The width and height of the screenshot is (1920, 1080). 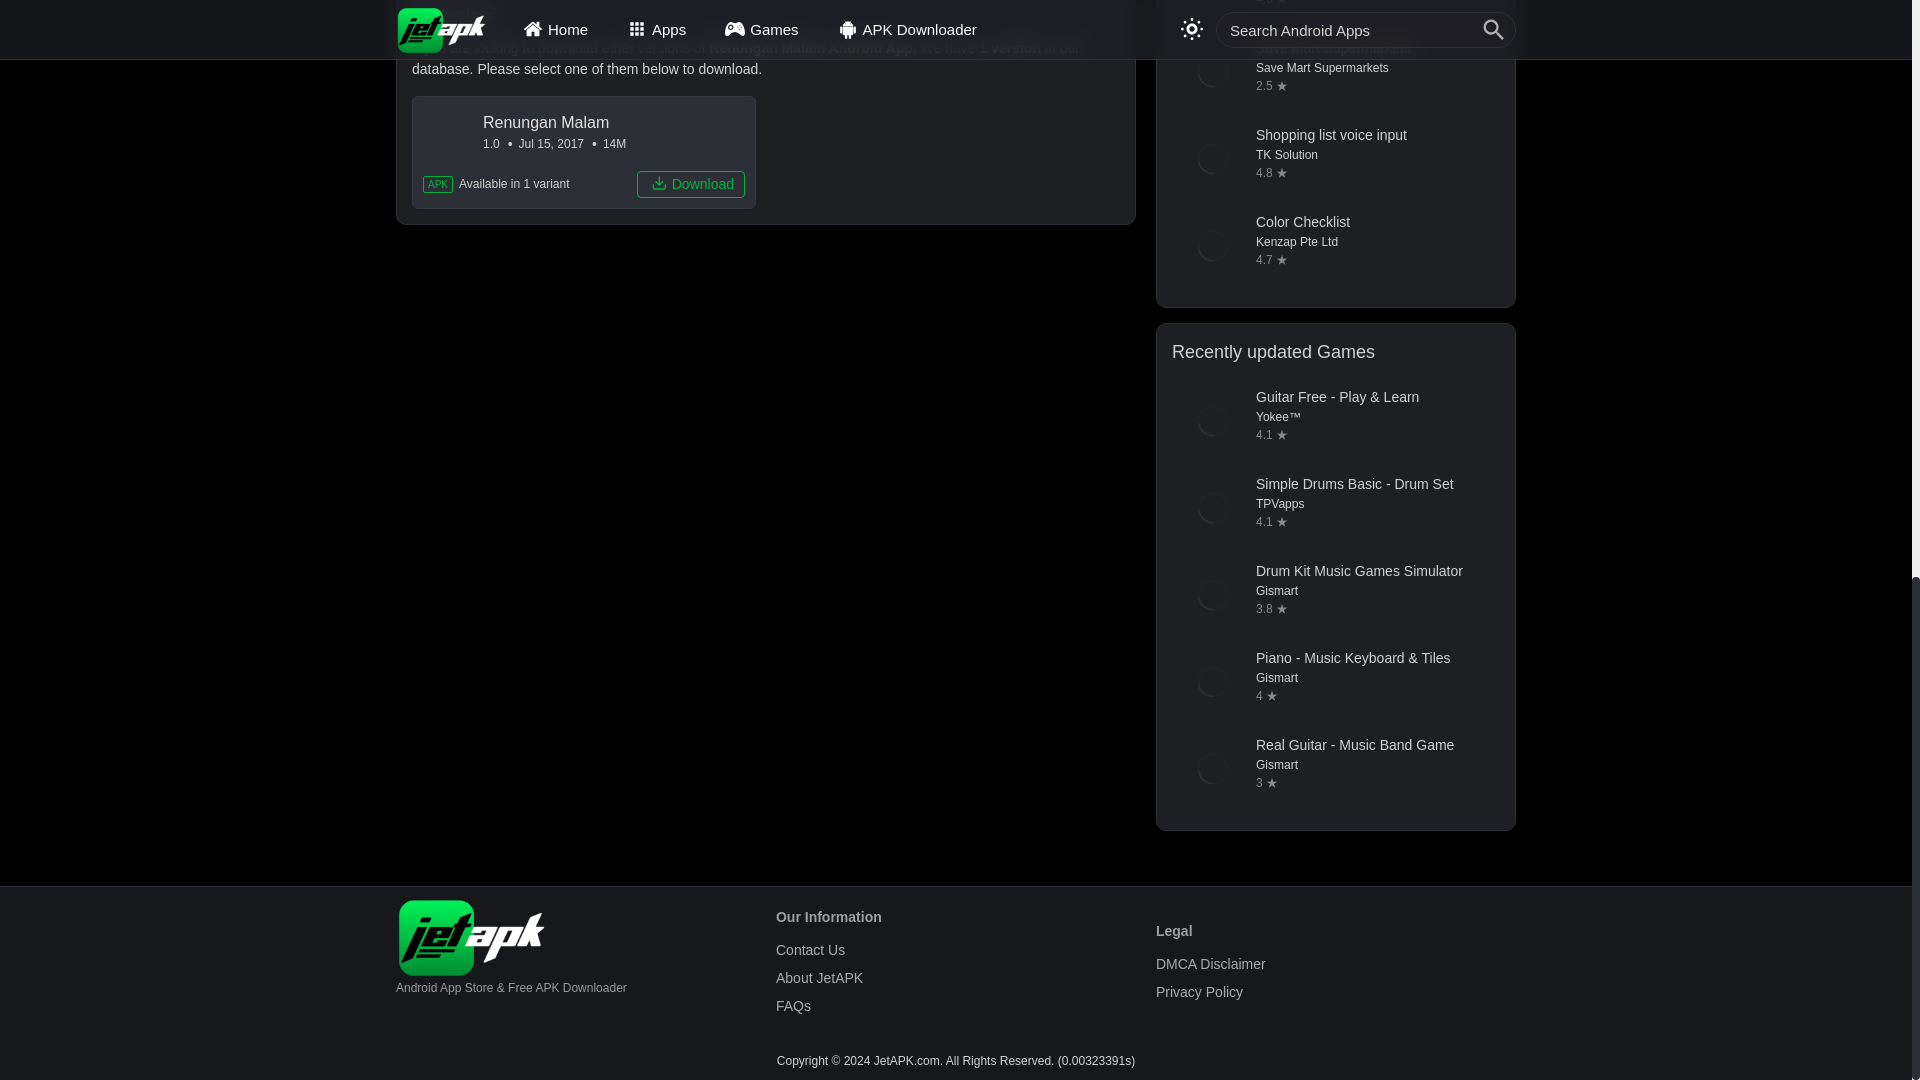 I want to click on Dillons 71.3 Android APK, so click(x=1335, y=12).